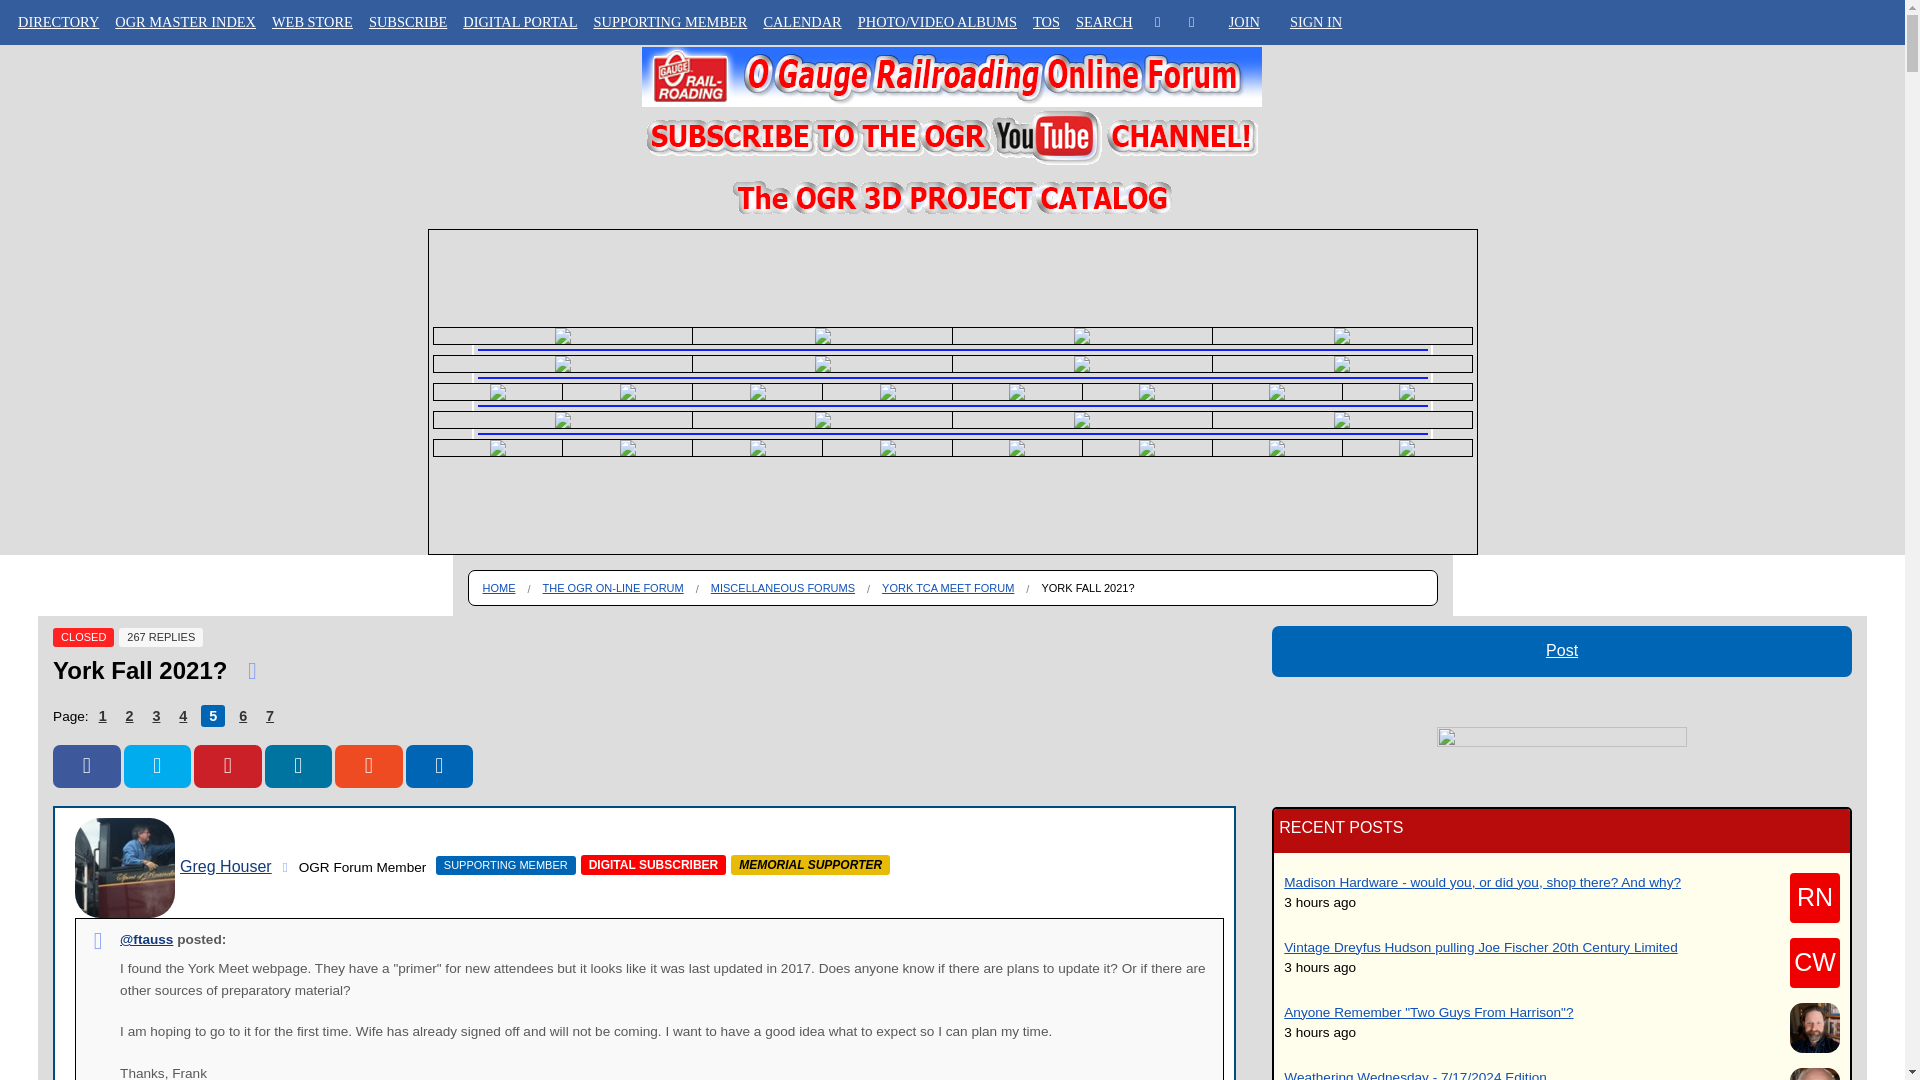  I want to click on ALL TOPICS, so click(58, 106).